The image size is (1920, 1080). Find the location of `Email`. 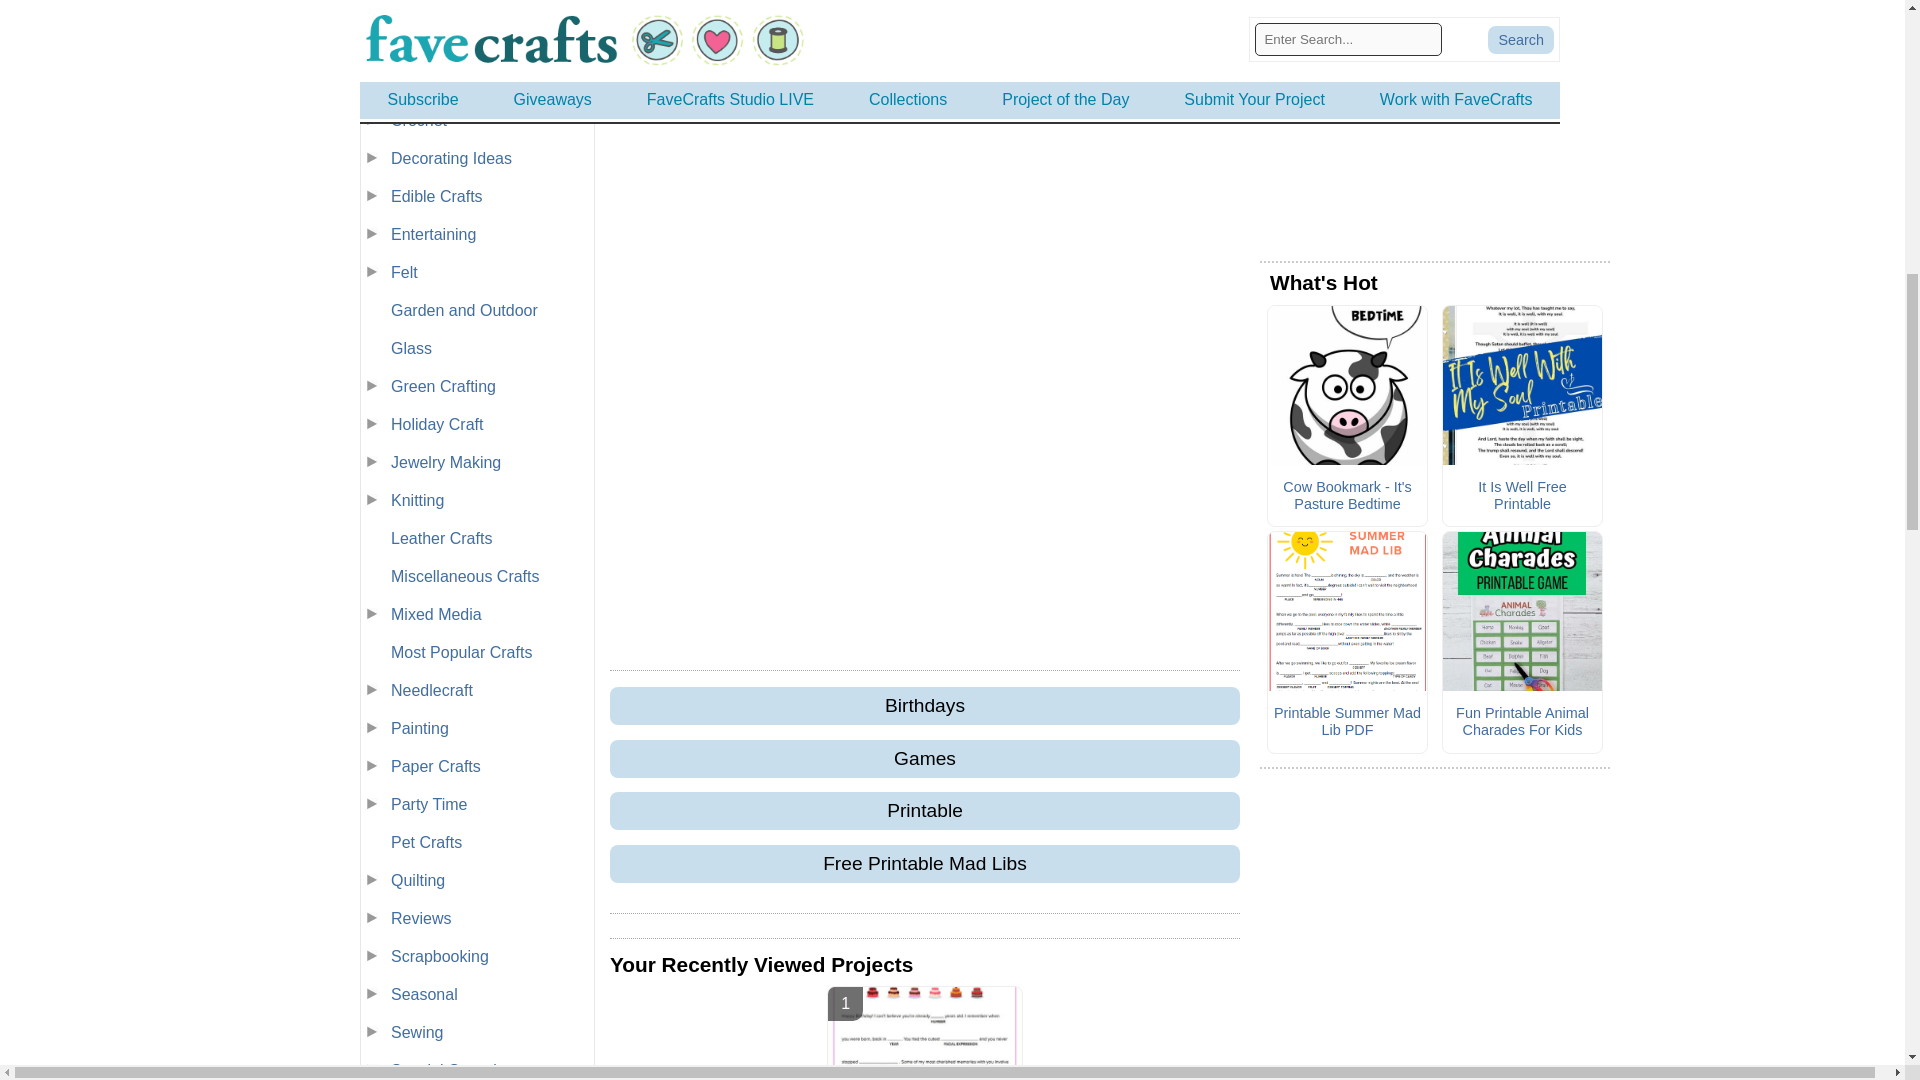

Email is located at coordinates (1004, 38).